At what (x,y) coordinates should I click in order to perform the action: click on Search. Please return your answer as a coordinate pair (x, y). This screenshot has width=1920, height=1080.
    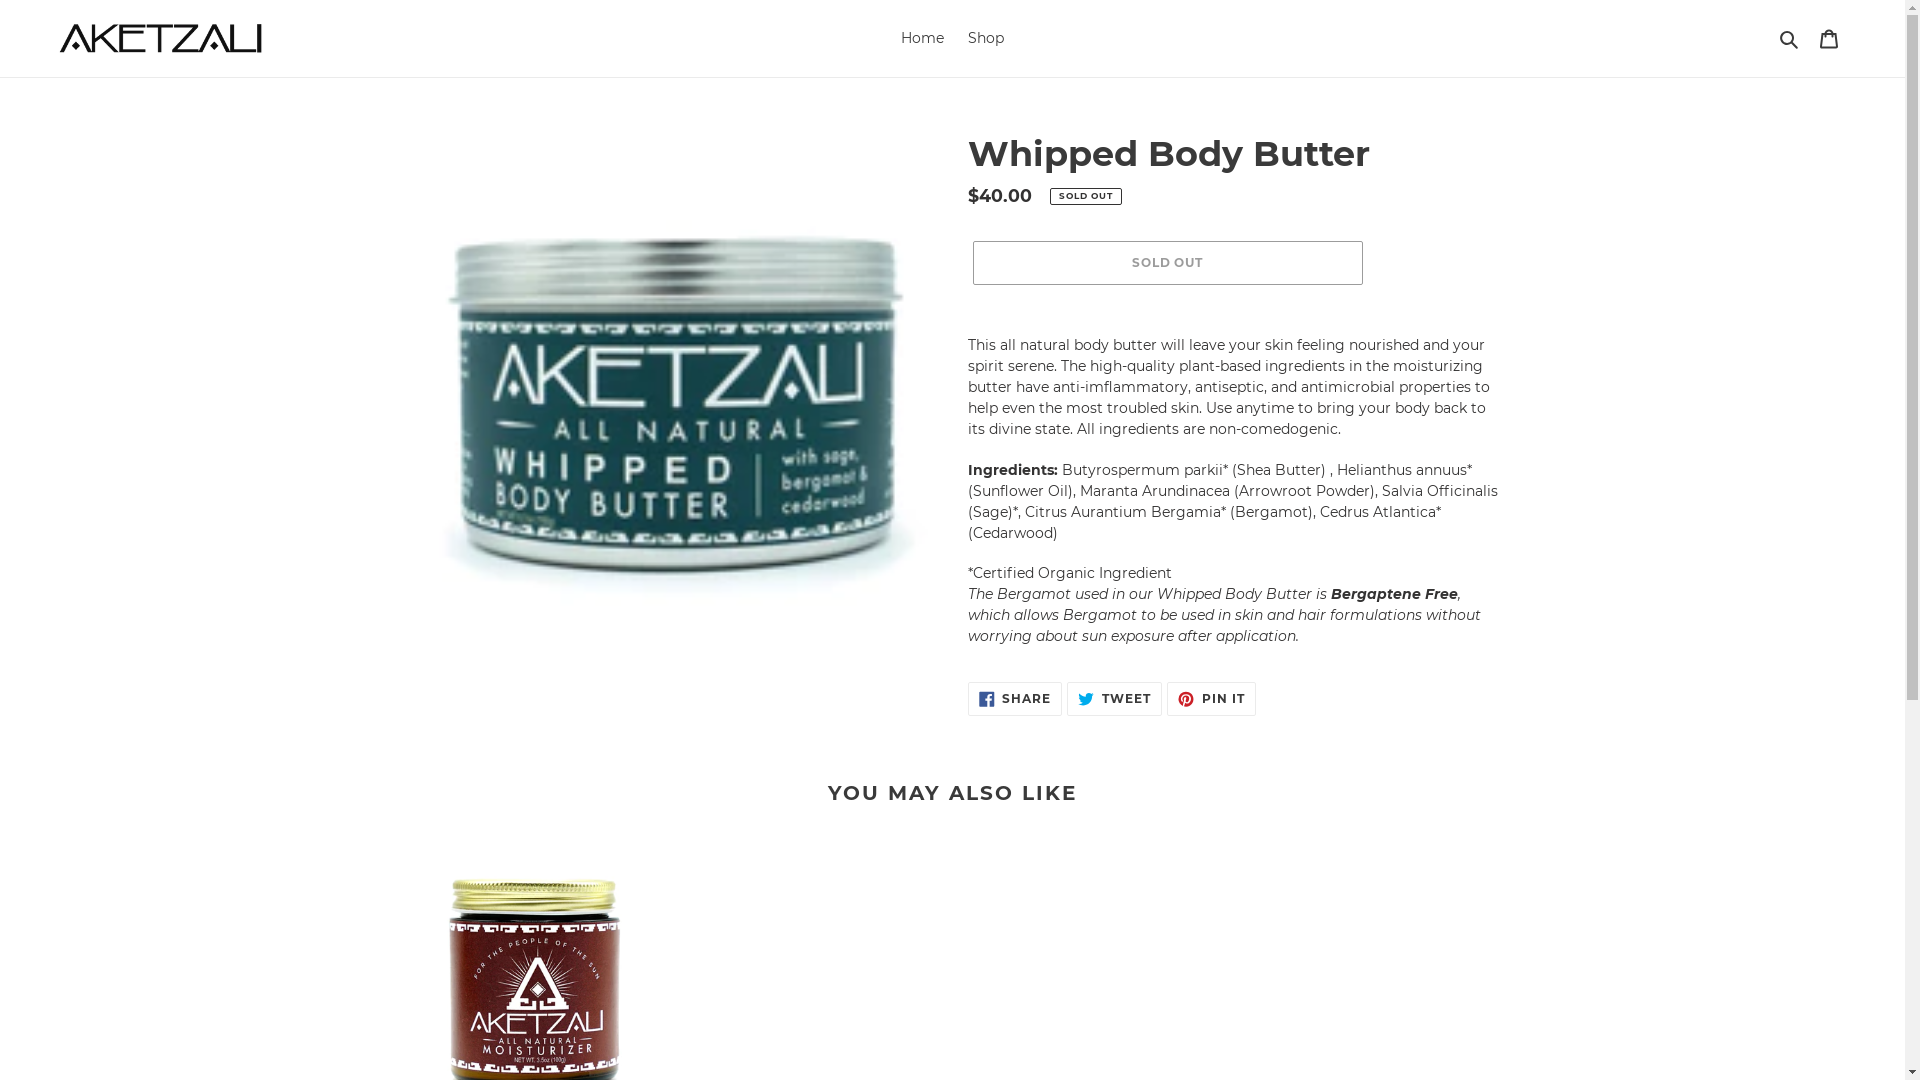
    Looking at the image, I should click on (1790, 38).